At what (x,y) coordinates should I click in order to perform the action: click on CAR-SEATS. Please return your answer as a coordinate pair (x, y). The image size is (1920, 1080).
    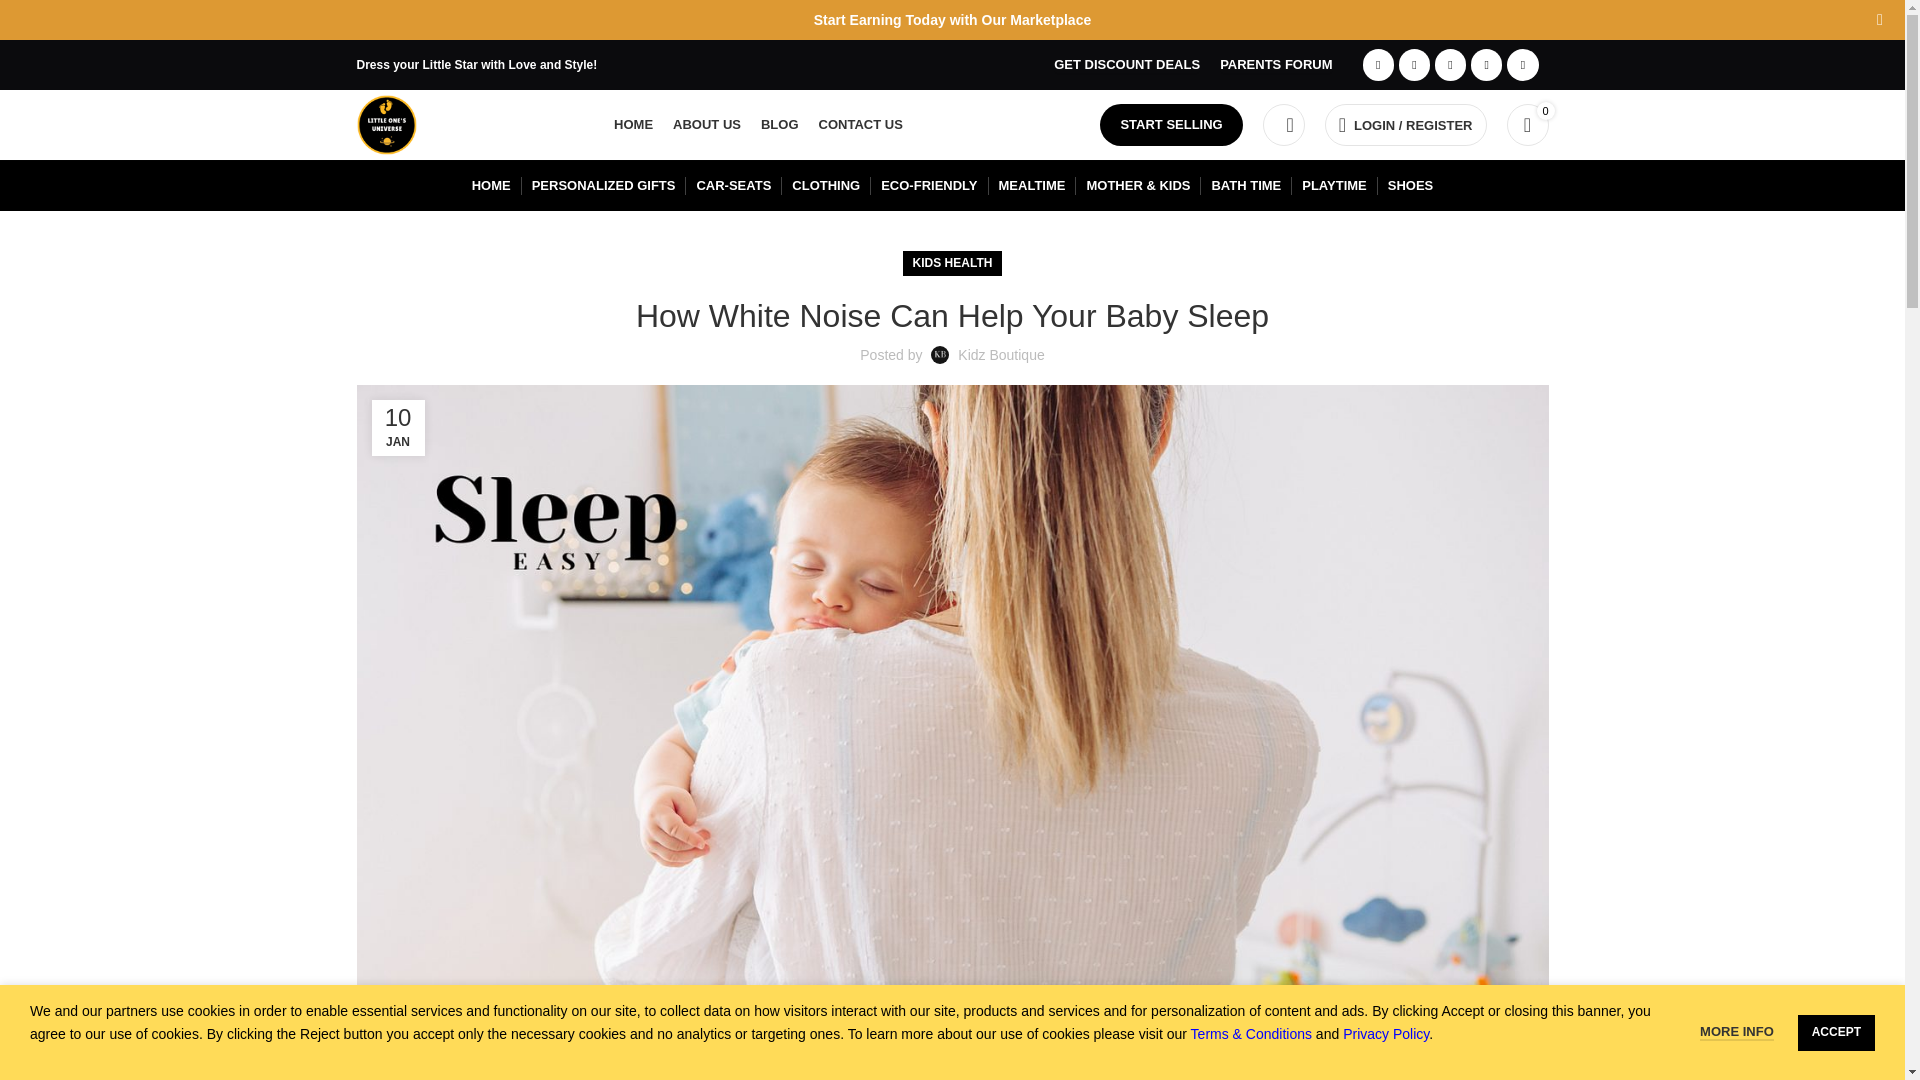
    Looking at the image, I should click on (733, 186).